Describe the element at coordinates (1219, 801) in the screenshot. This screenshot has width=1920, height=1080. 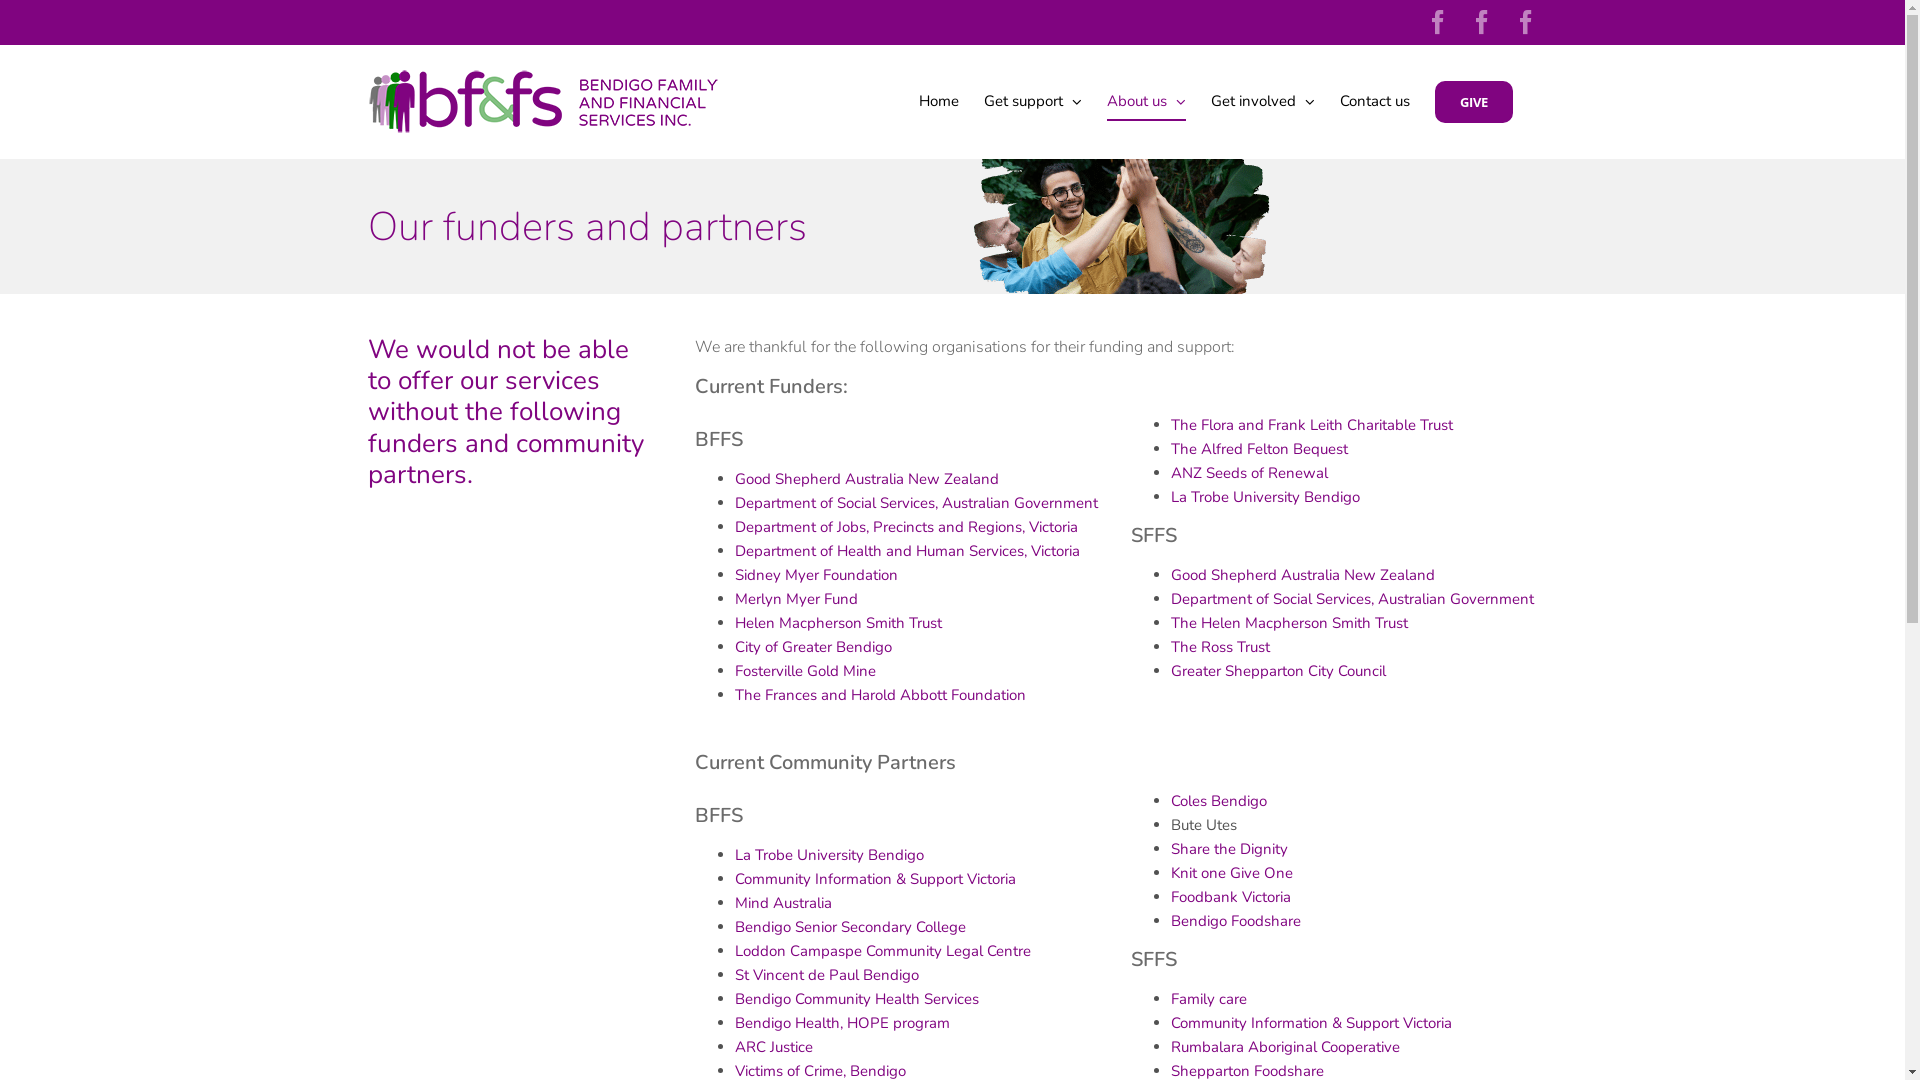
I see `Coles Bendigo` at that location.